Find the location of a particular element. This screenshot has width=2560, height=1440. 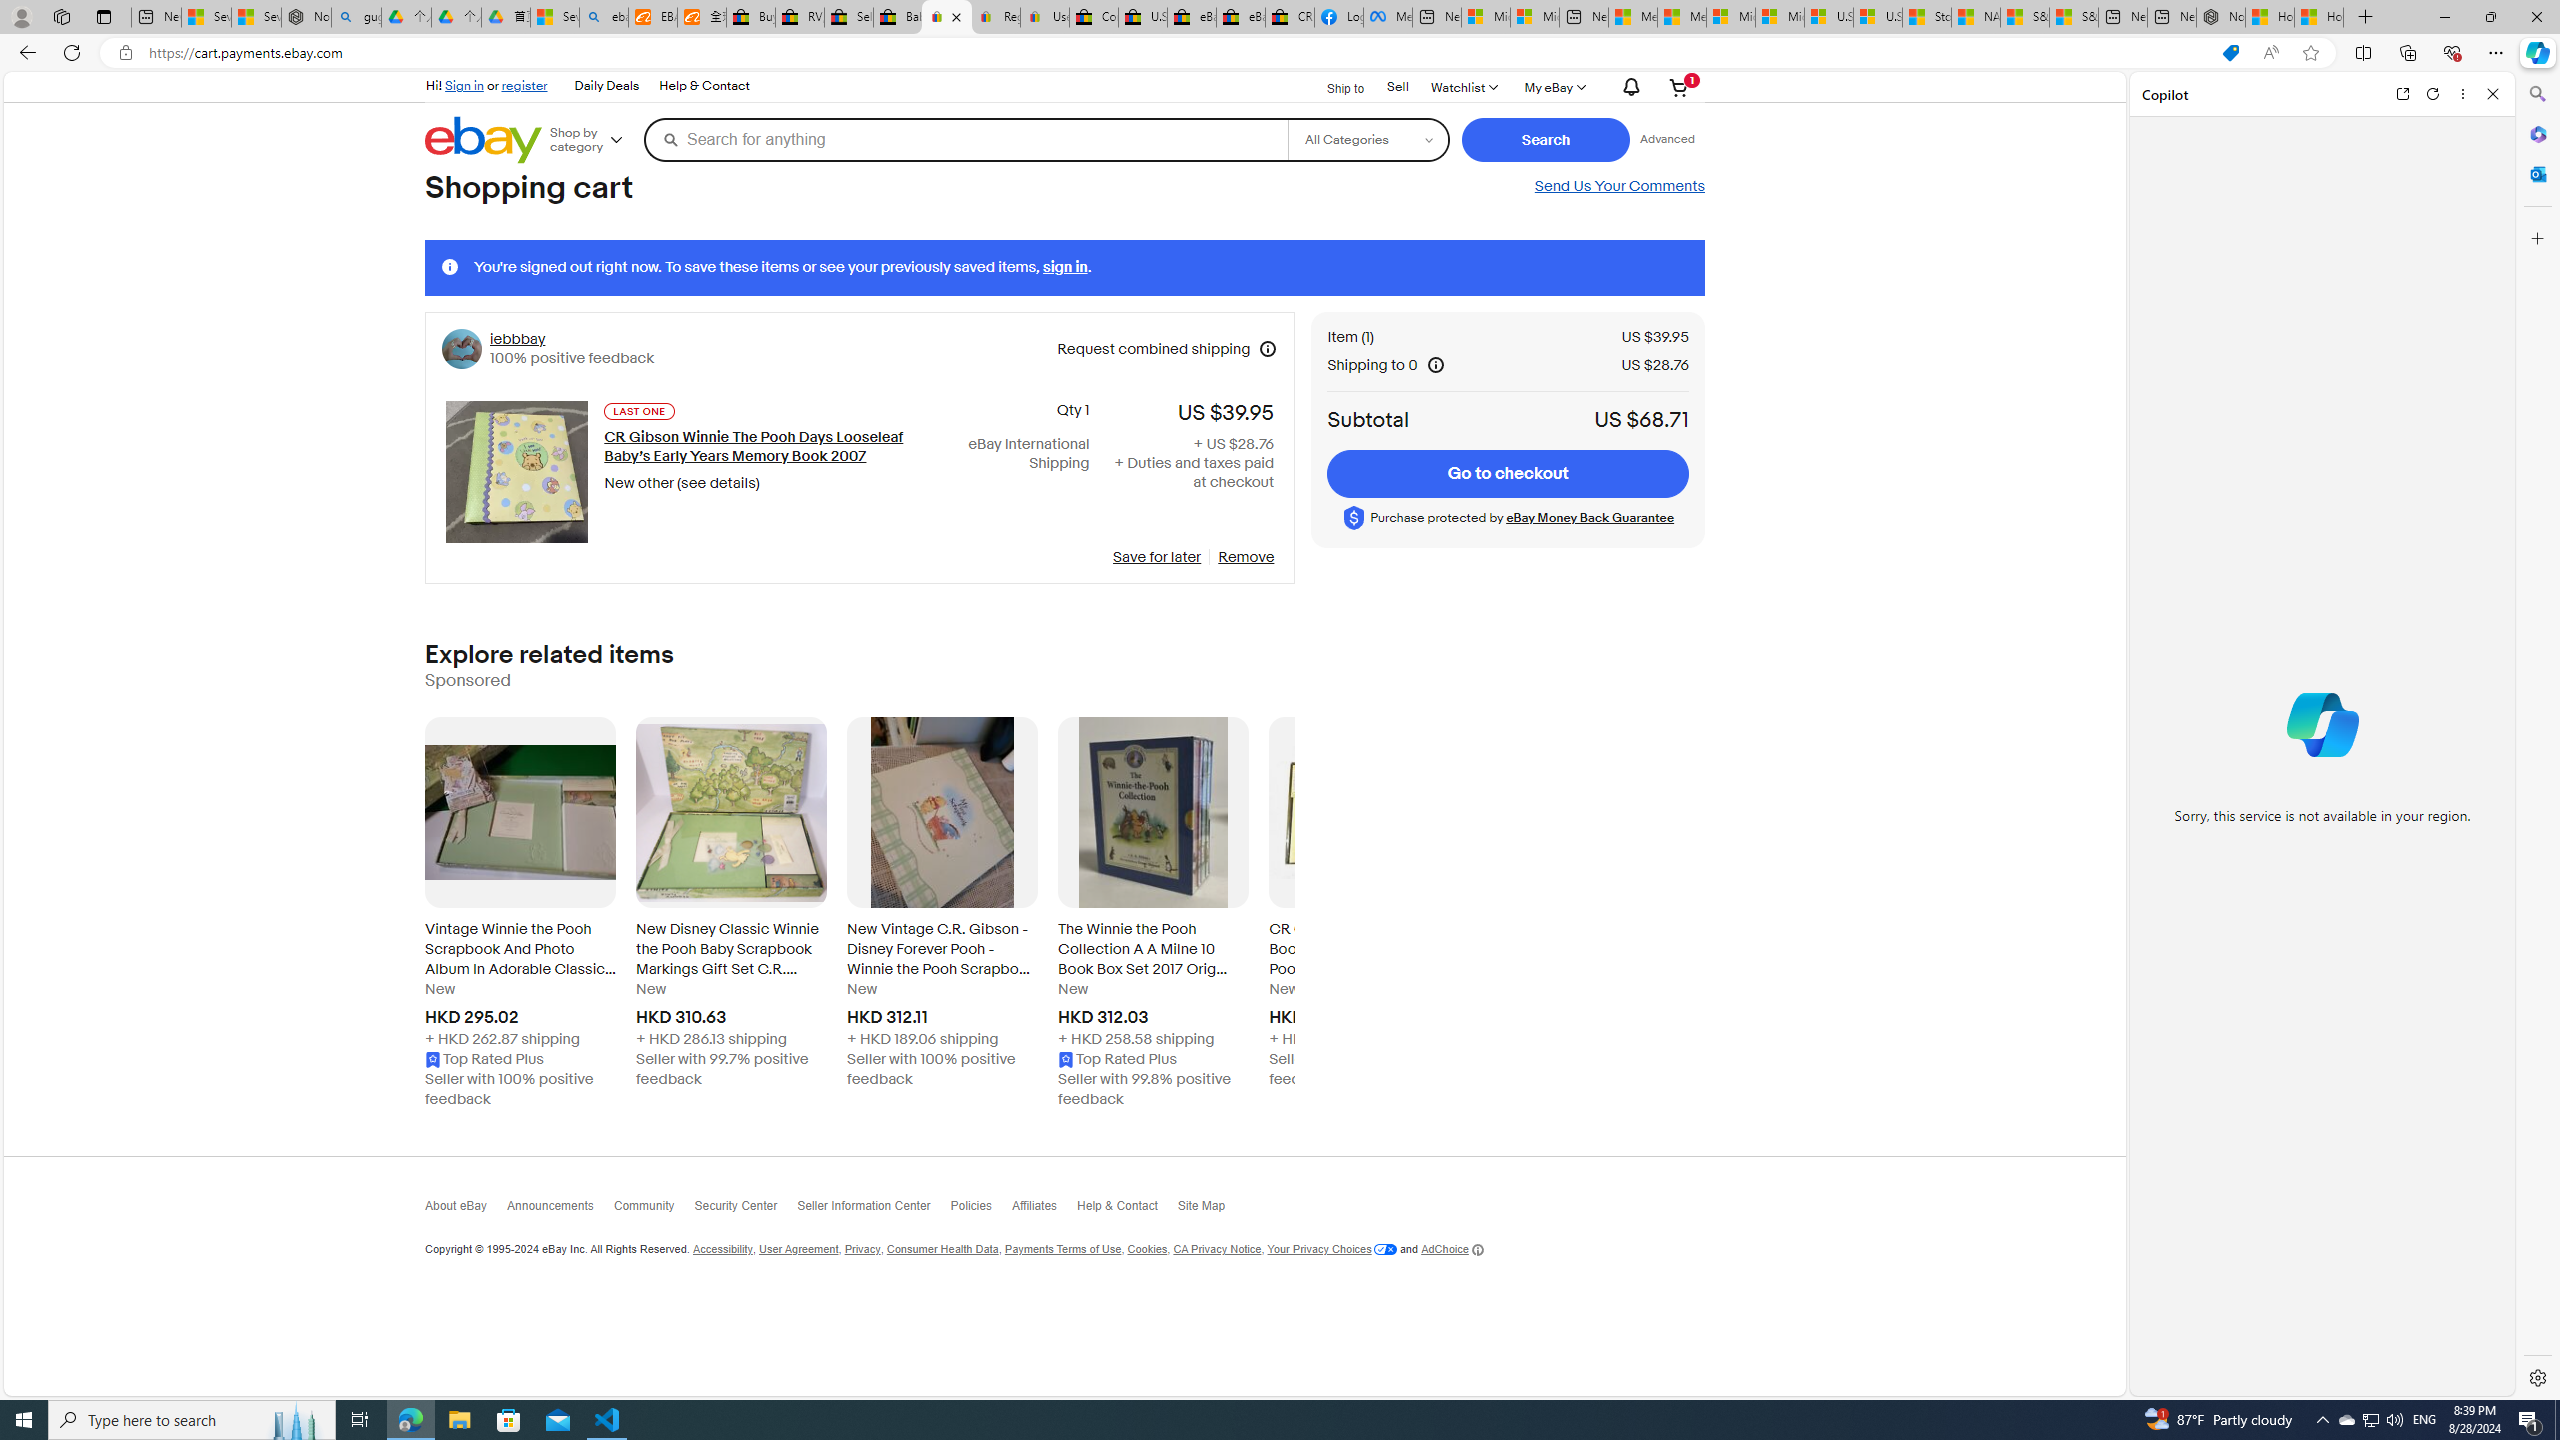

Advanced Search is located at coordinates (1666, 139).